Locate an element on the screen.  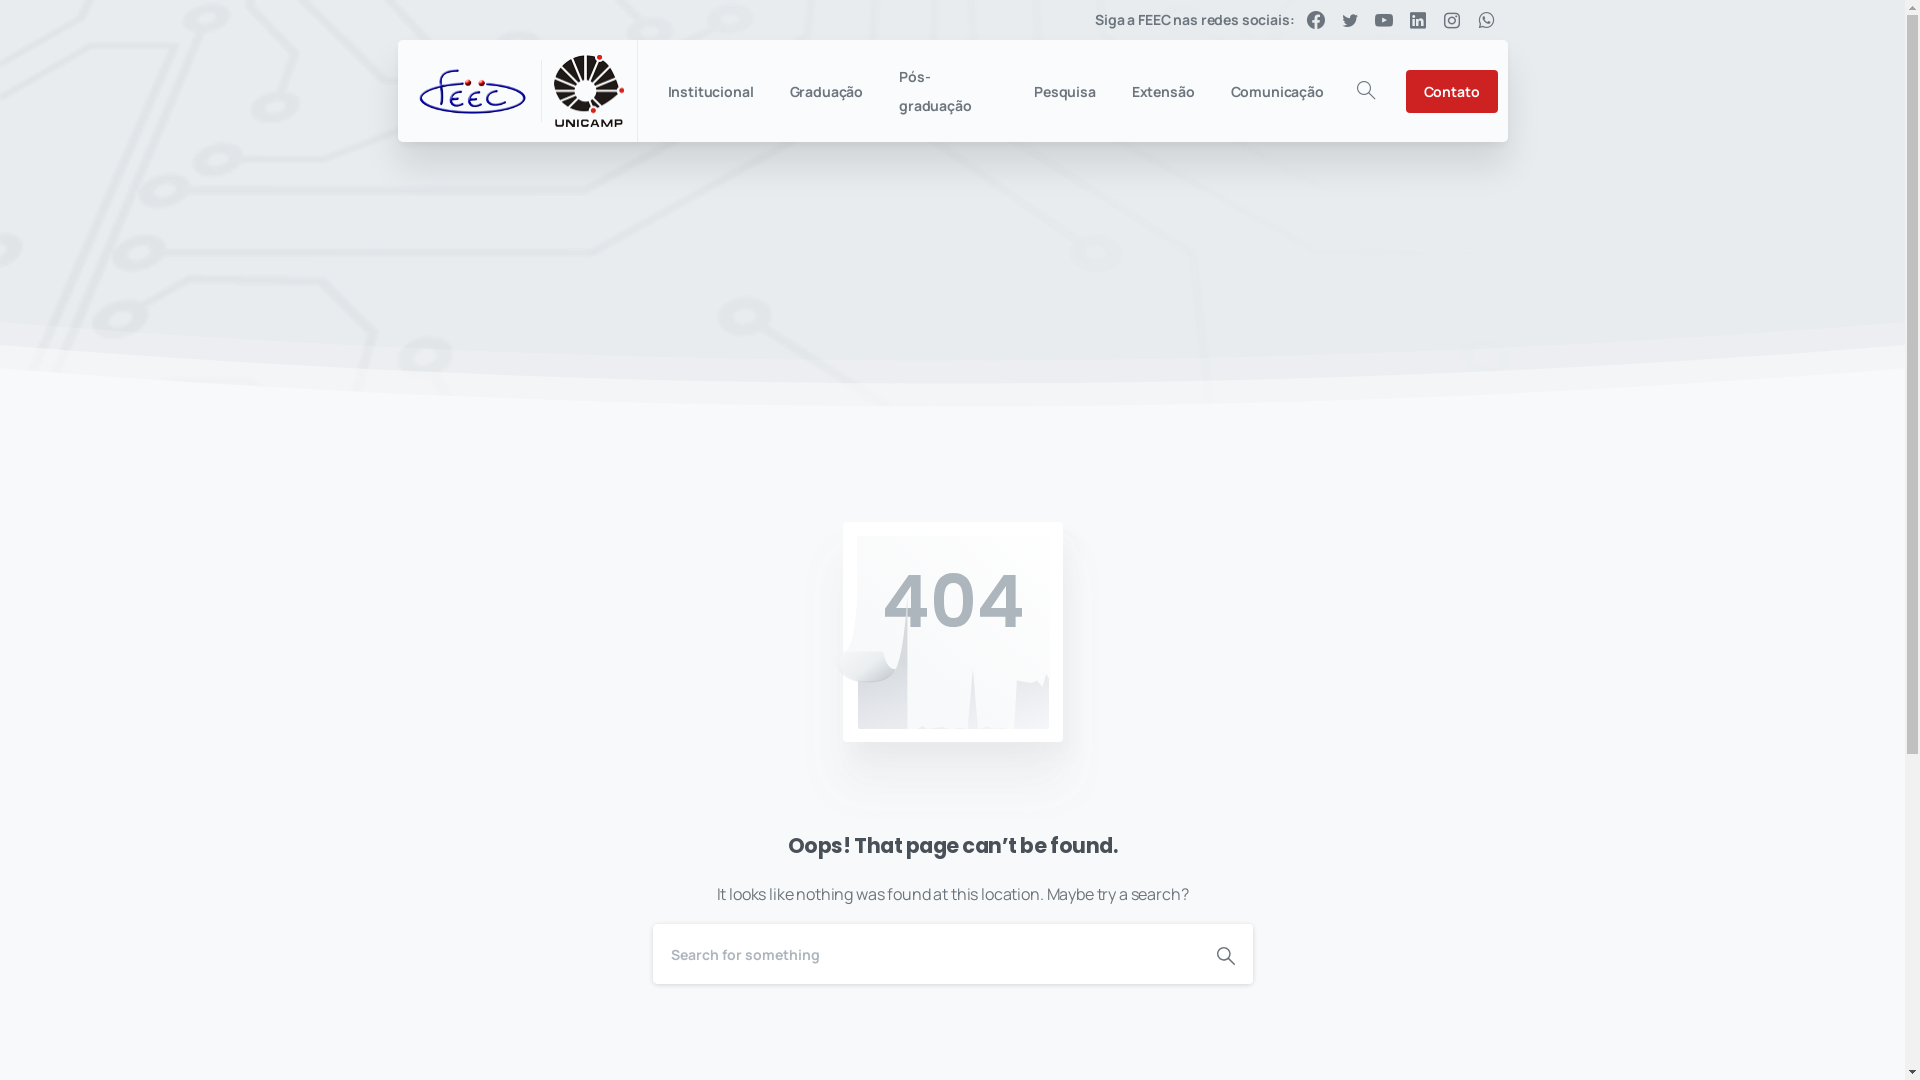
Contato is located at coordinates (1452, 92).